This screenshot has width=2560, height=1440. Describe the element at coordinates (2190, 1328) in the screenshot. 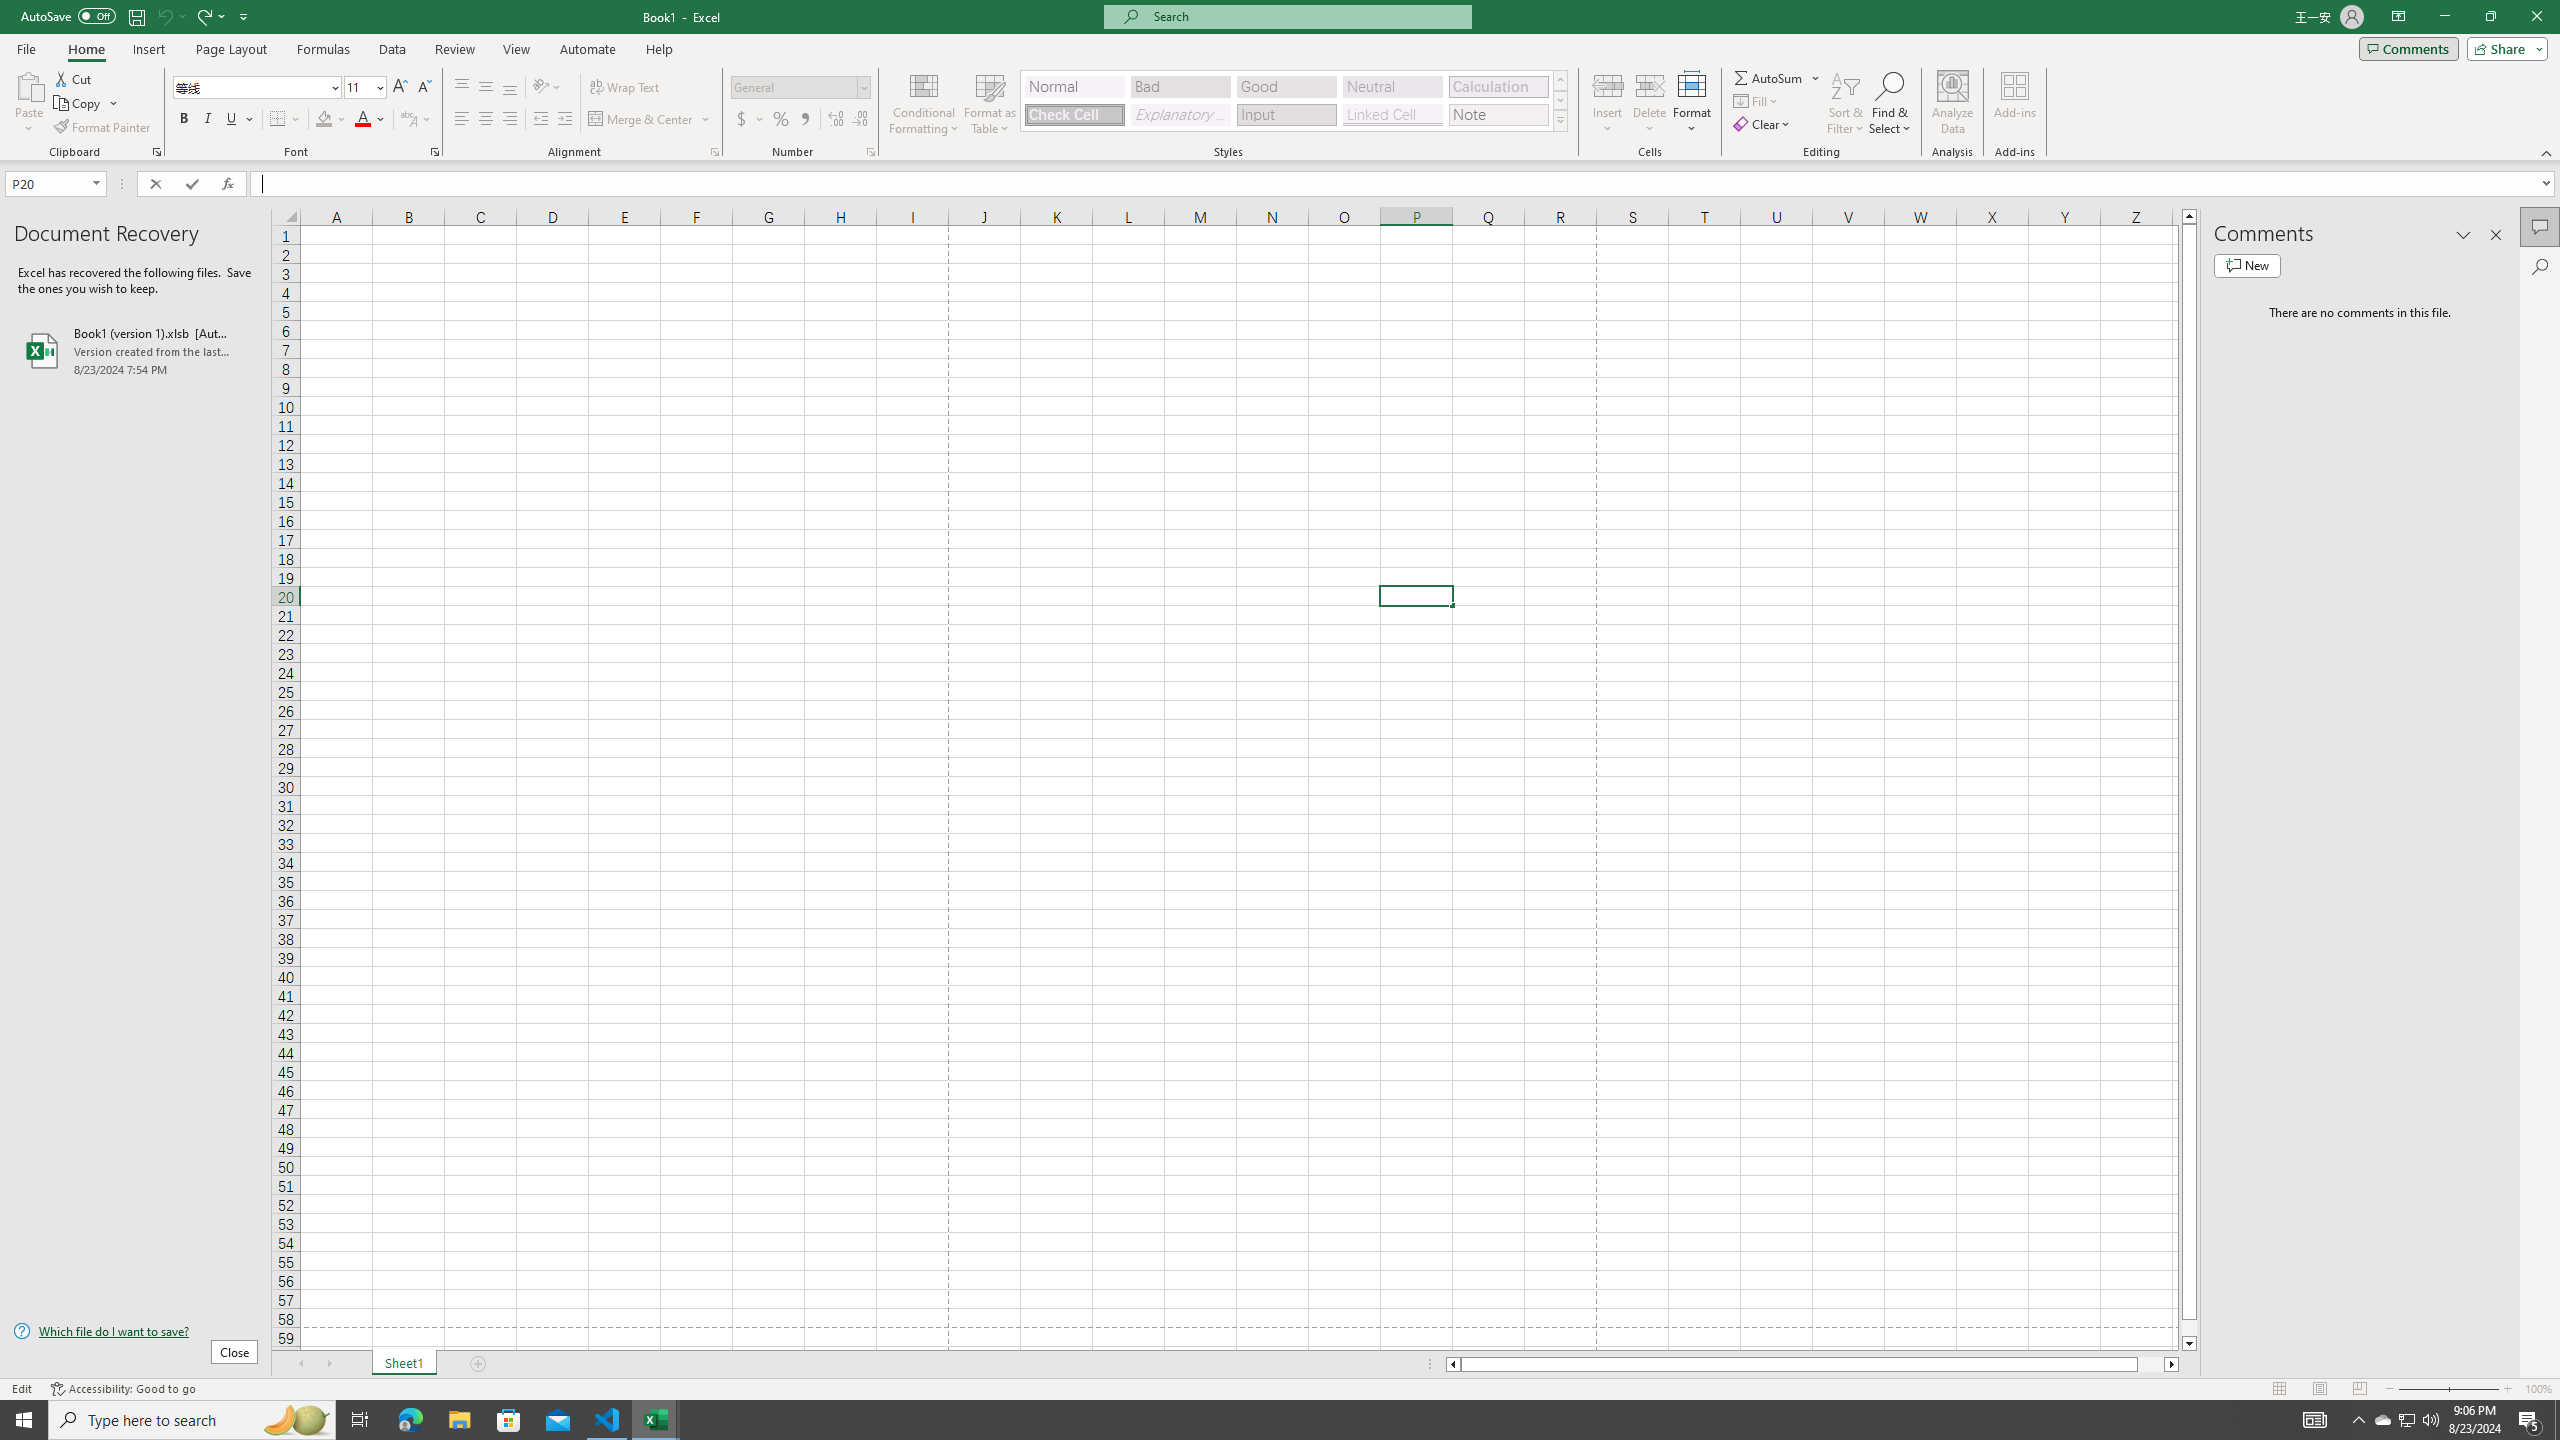

I see `Page down` at that location.